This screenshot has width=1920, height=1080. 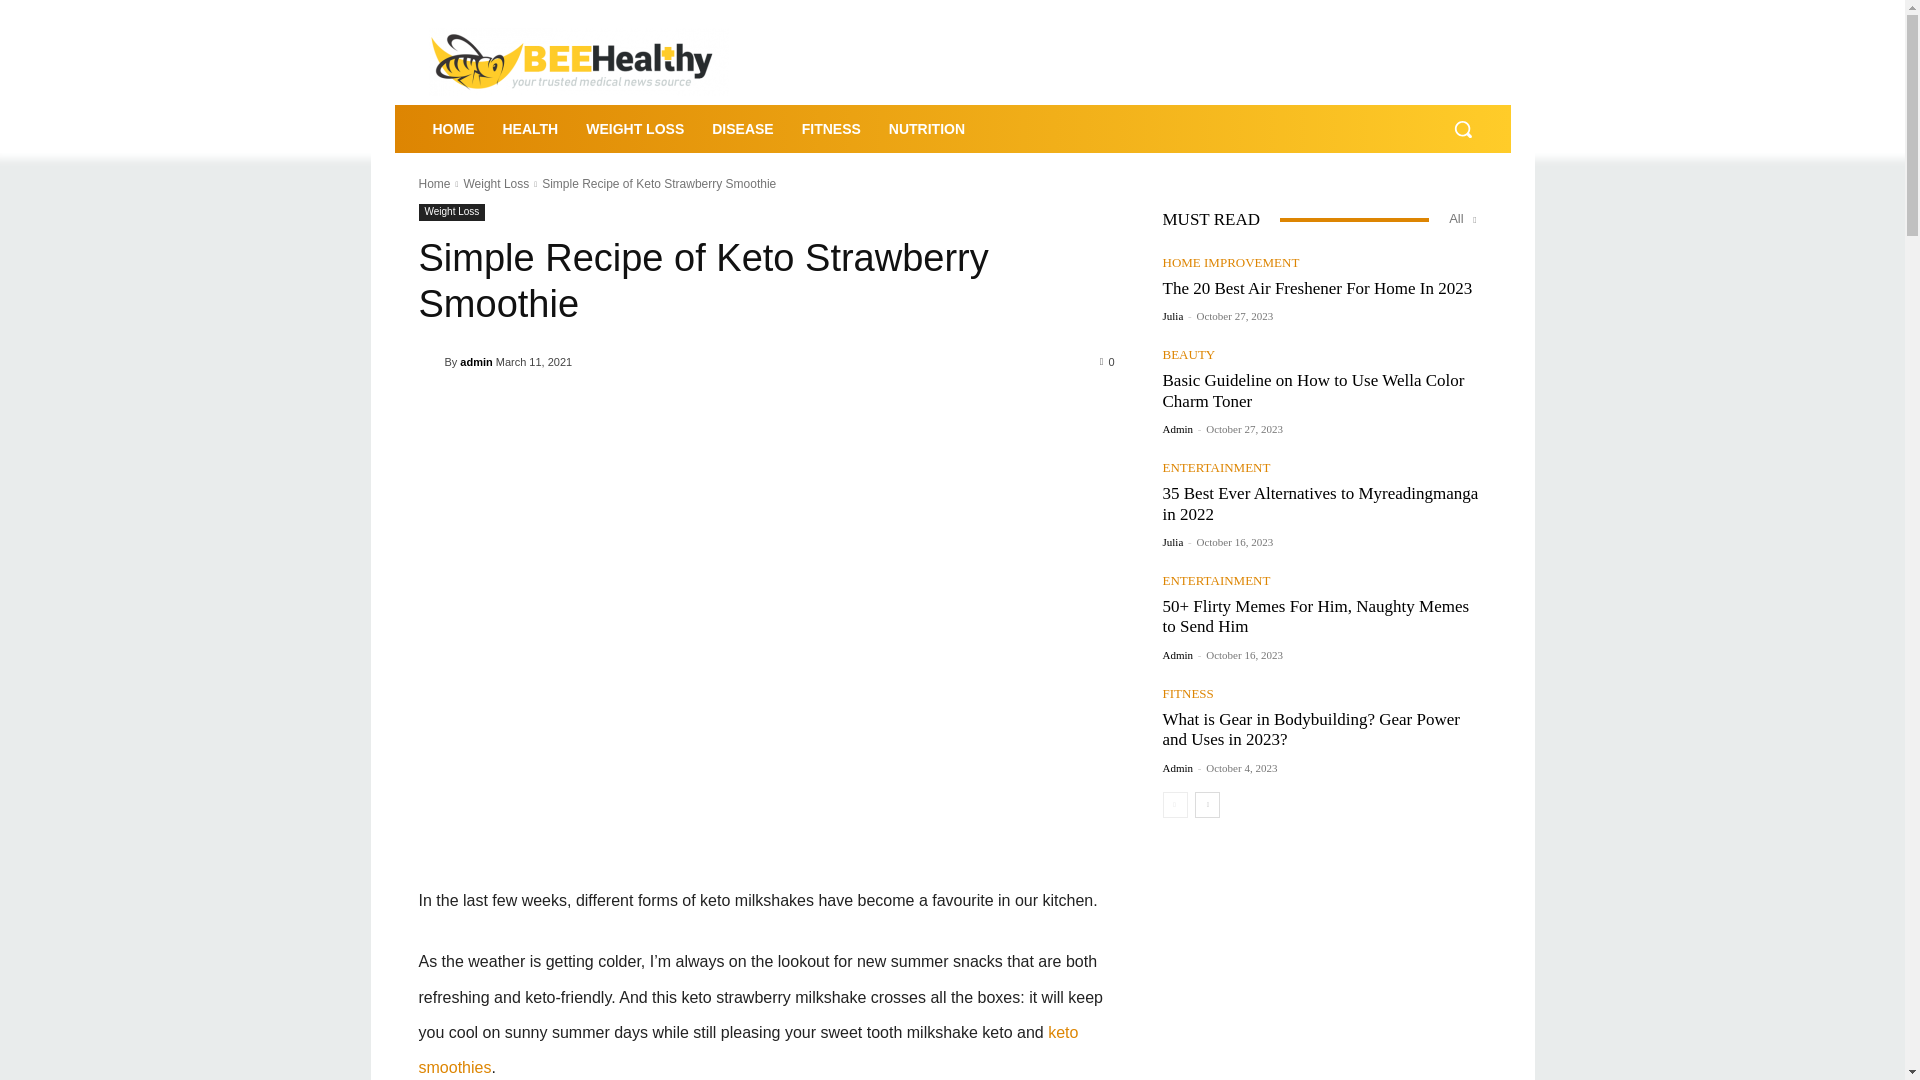 What do you see at coordinates (476, 361) in the screenshot?
I see `admin` at bounding box center [476, 361].